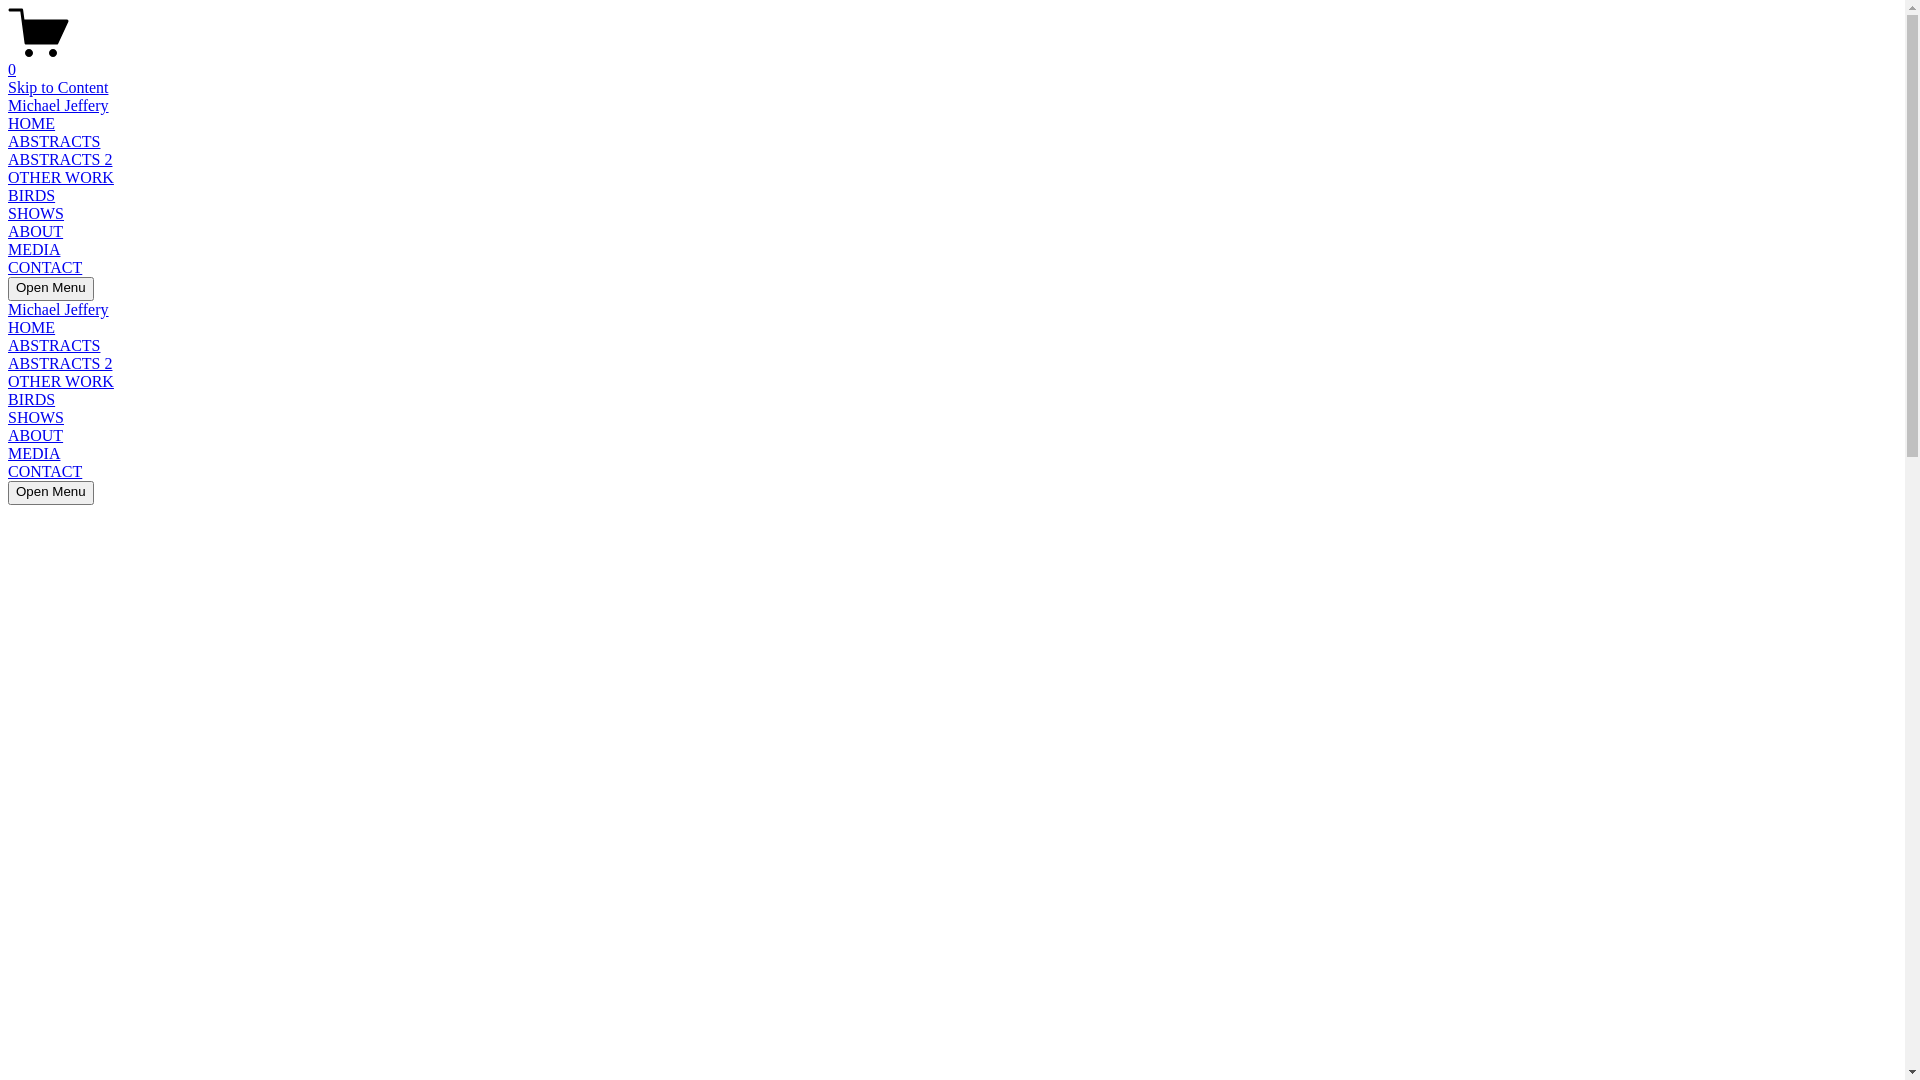 This screenshot has width=1920, height=1080. I want to click on OTHER WORK, so click(61, 178).